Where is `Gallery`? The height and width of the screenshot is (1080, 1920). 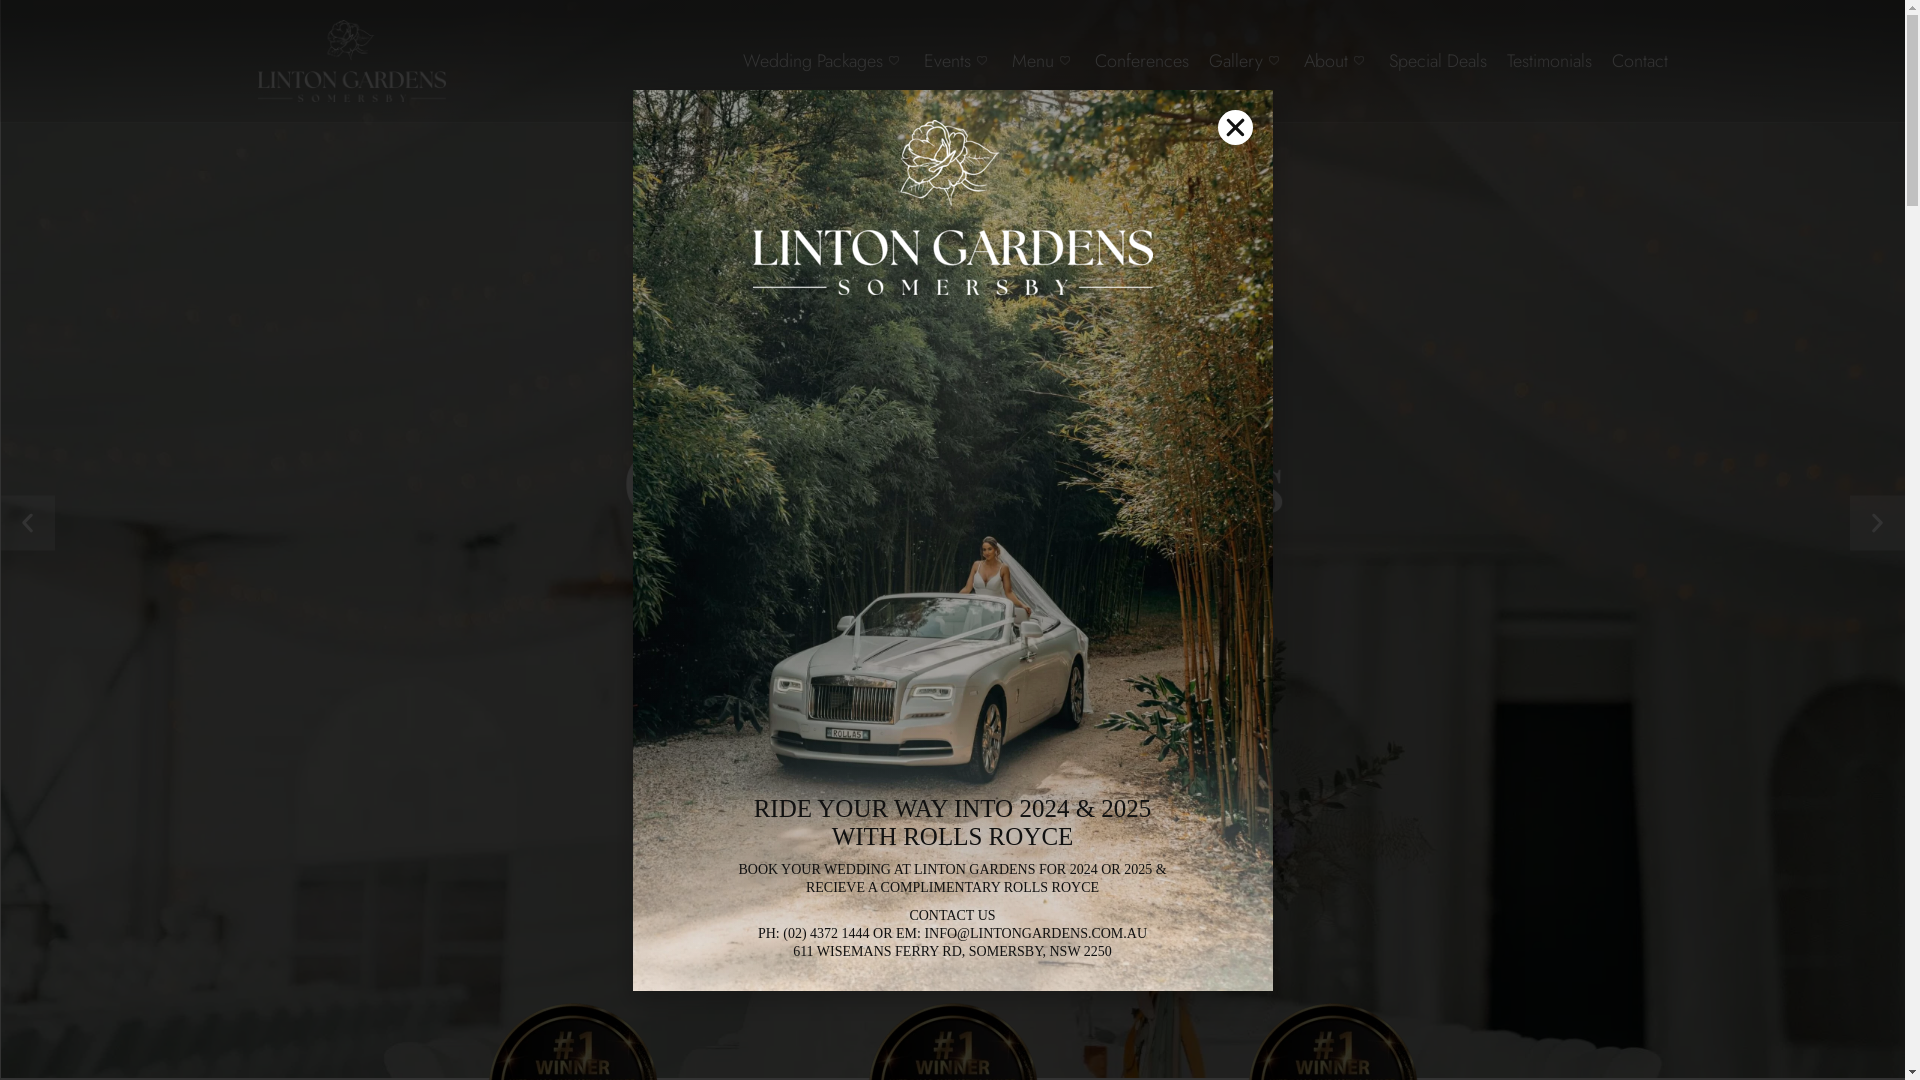
Gallery is located at coordinates (1246, 62).